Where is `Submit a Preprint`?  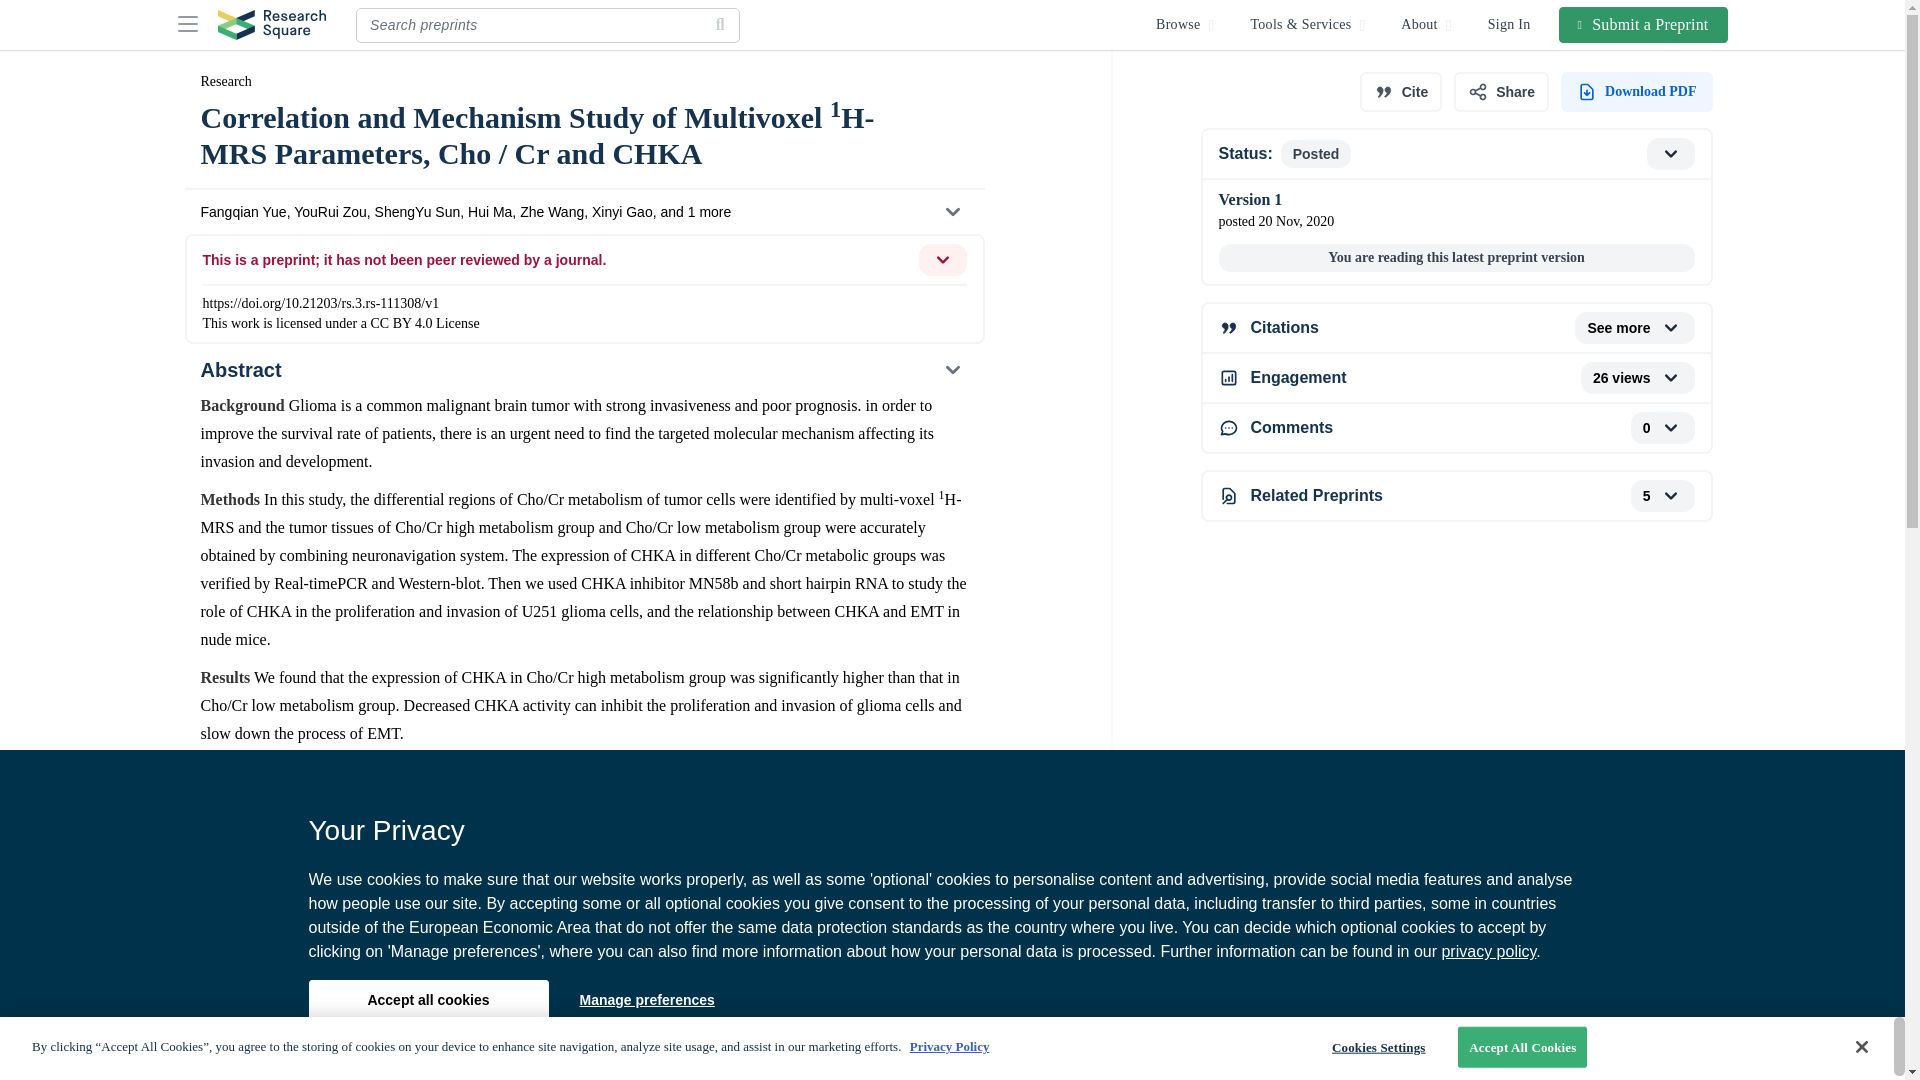 Submit a Preprint is located at coordinates (1644, 24).